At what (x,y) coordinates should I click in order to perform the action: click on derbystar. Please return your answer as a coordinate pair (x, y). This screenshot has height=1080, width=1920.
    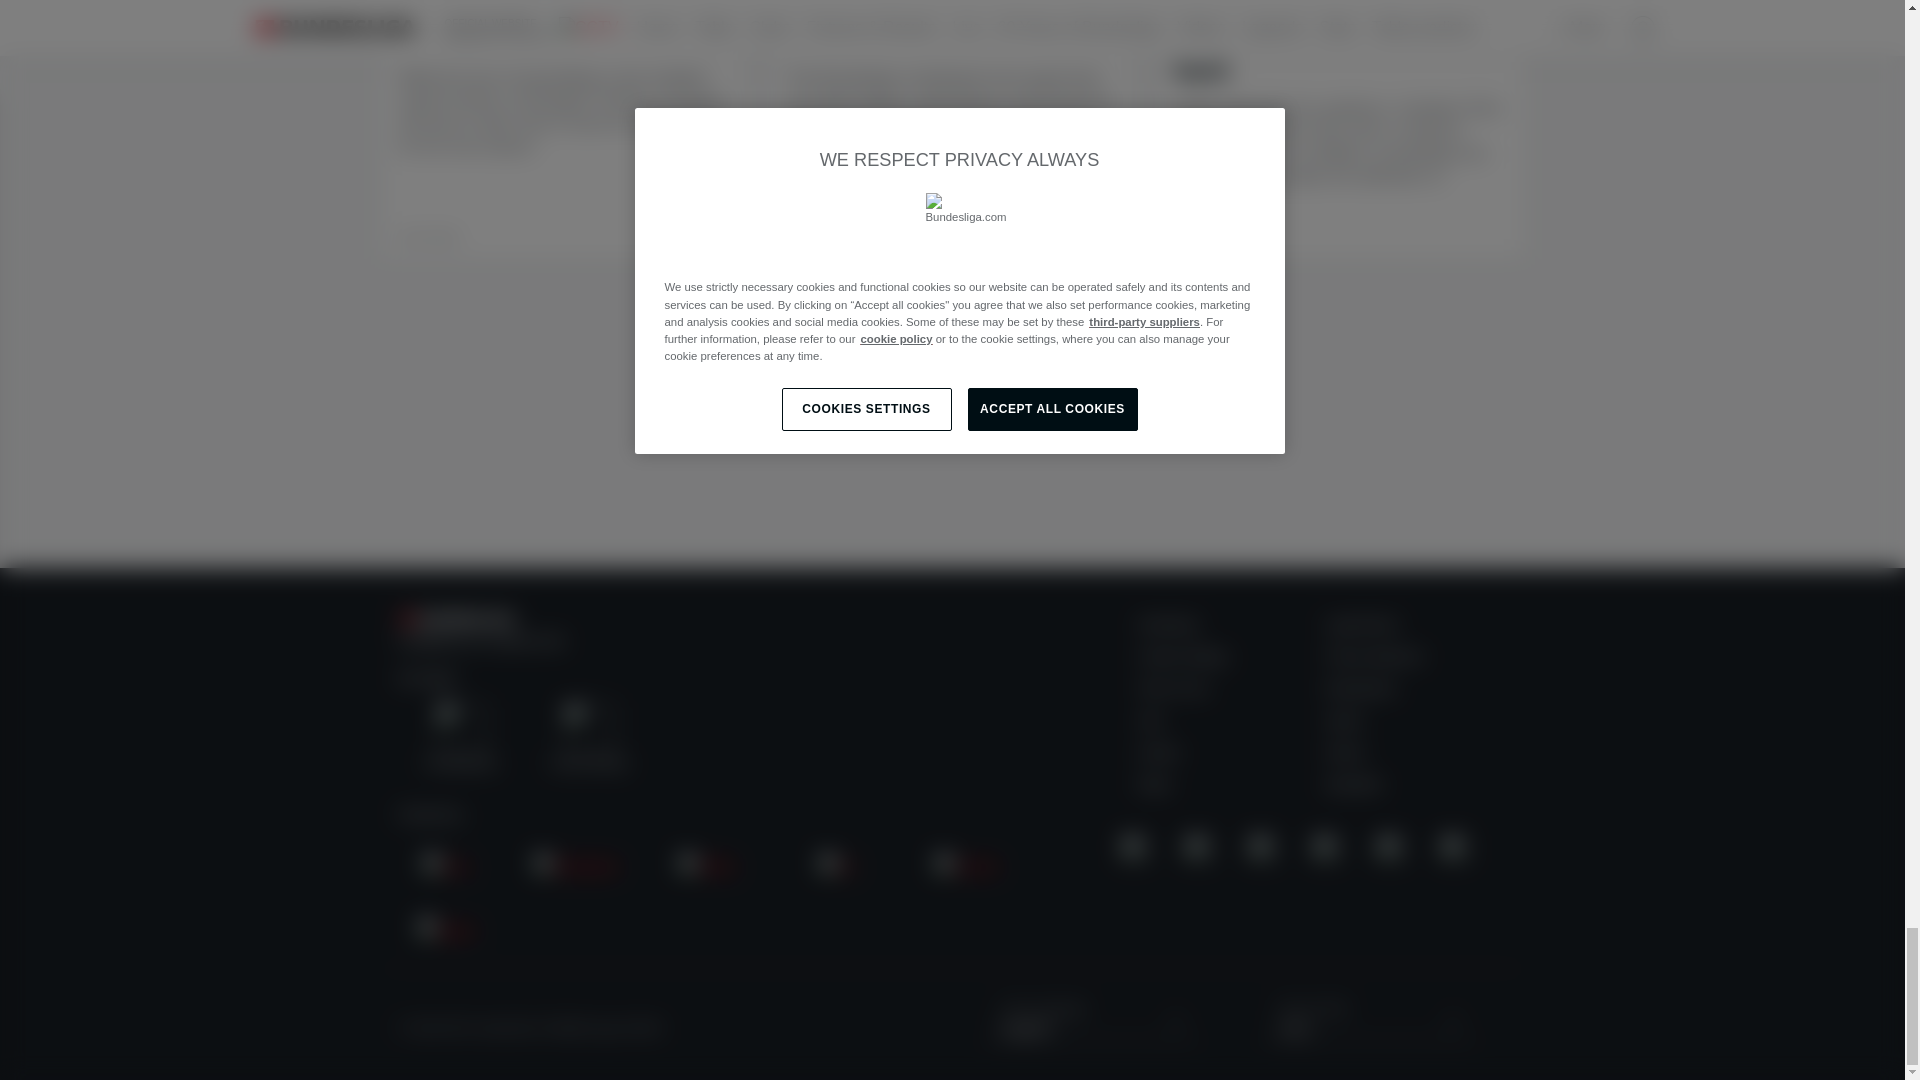
    Looking at the image, I should click on (576, 868).